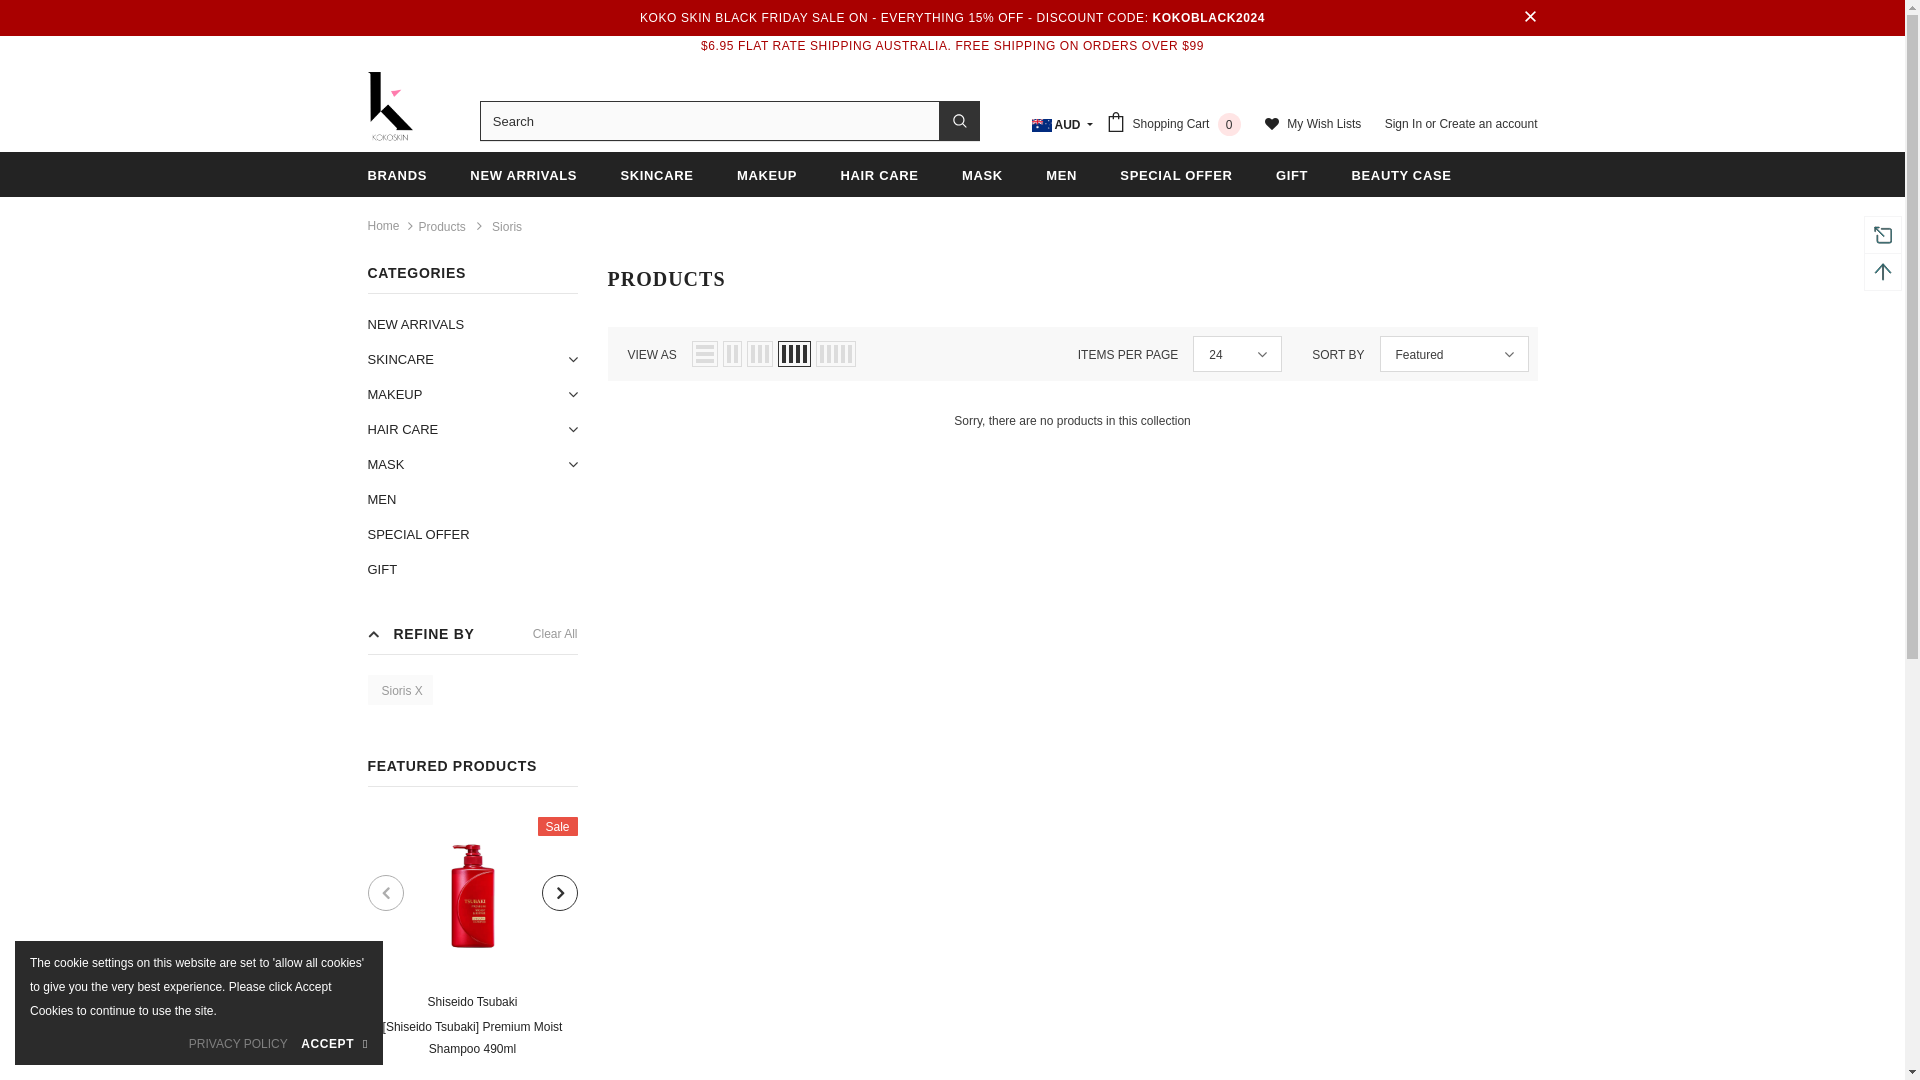 The width and height of the screenshot is (1920, 1080). What do you see at coordinates (419, 534) in the screenshot?
I see `SPECIAL OFFER` at bounding box center [419, 534].